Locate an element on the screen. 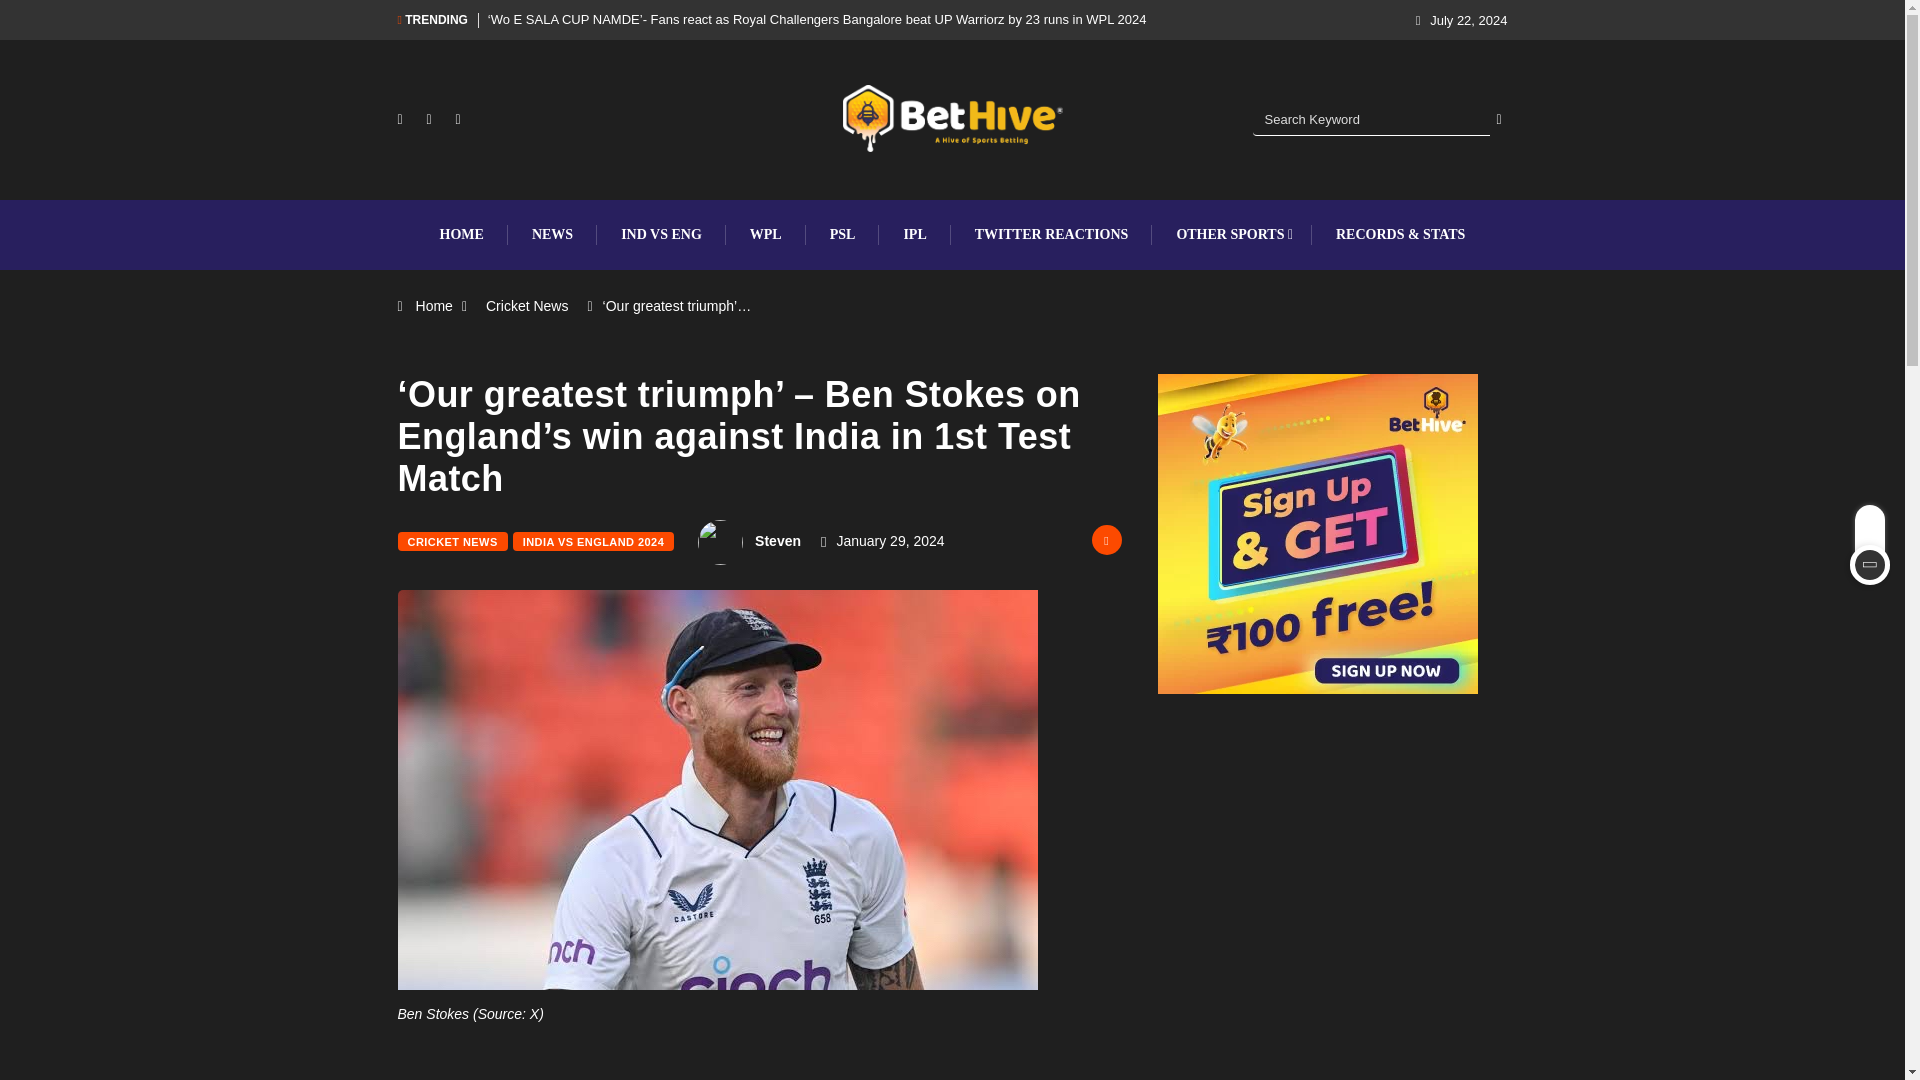 Image resolution: width=1920 pixels, height=1080 pixels. TWITTER REACTIONS is located at coordinates (1052, 234).